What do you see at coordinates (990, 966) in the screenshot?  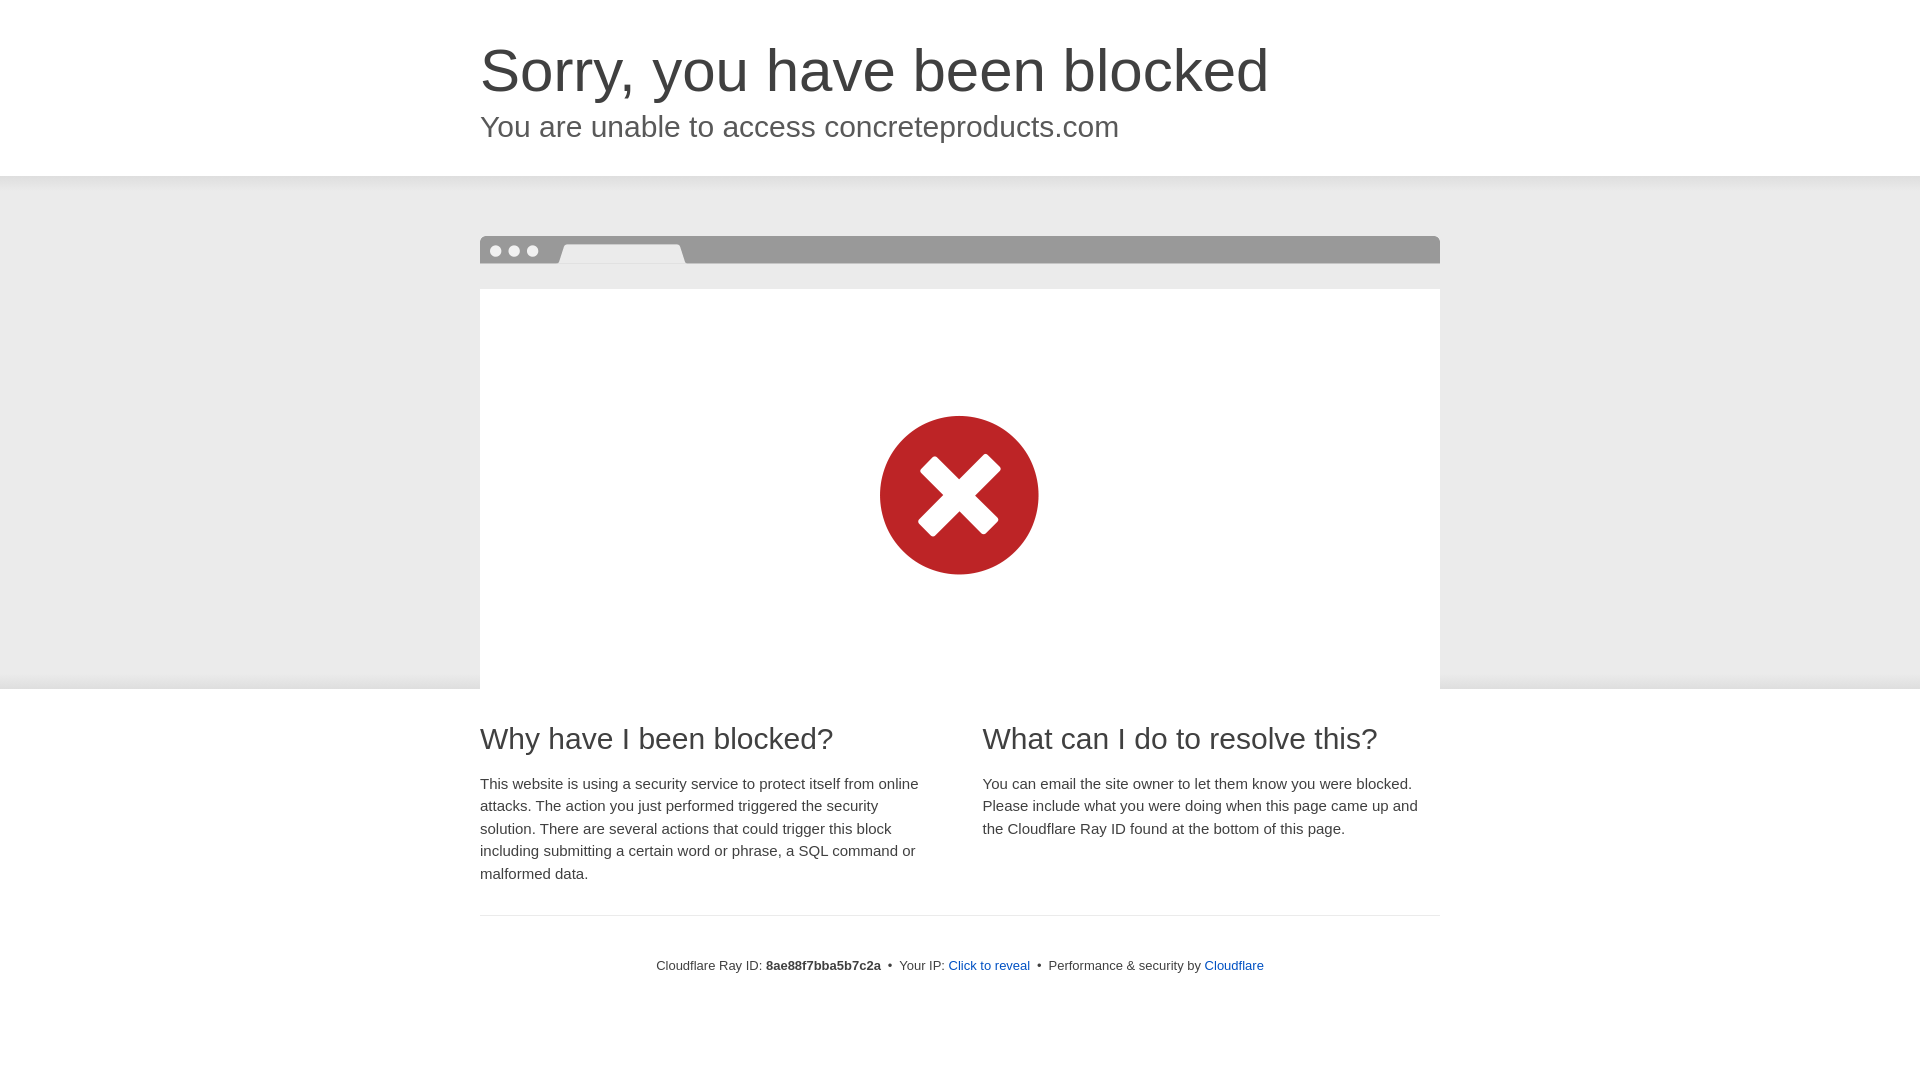 I see `Click to reveal` at bounding box center [990, 966].